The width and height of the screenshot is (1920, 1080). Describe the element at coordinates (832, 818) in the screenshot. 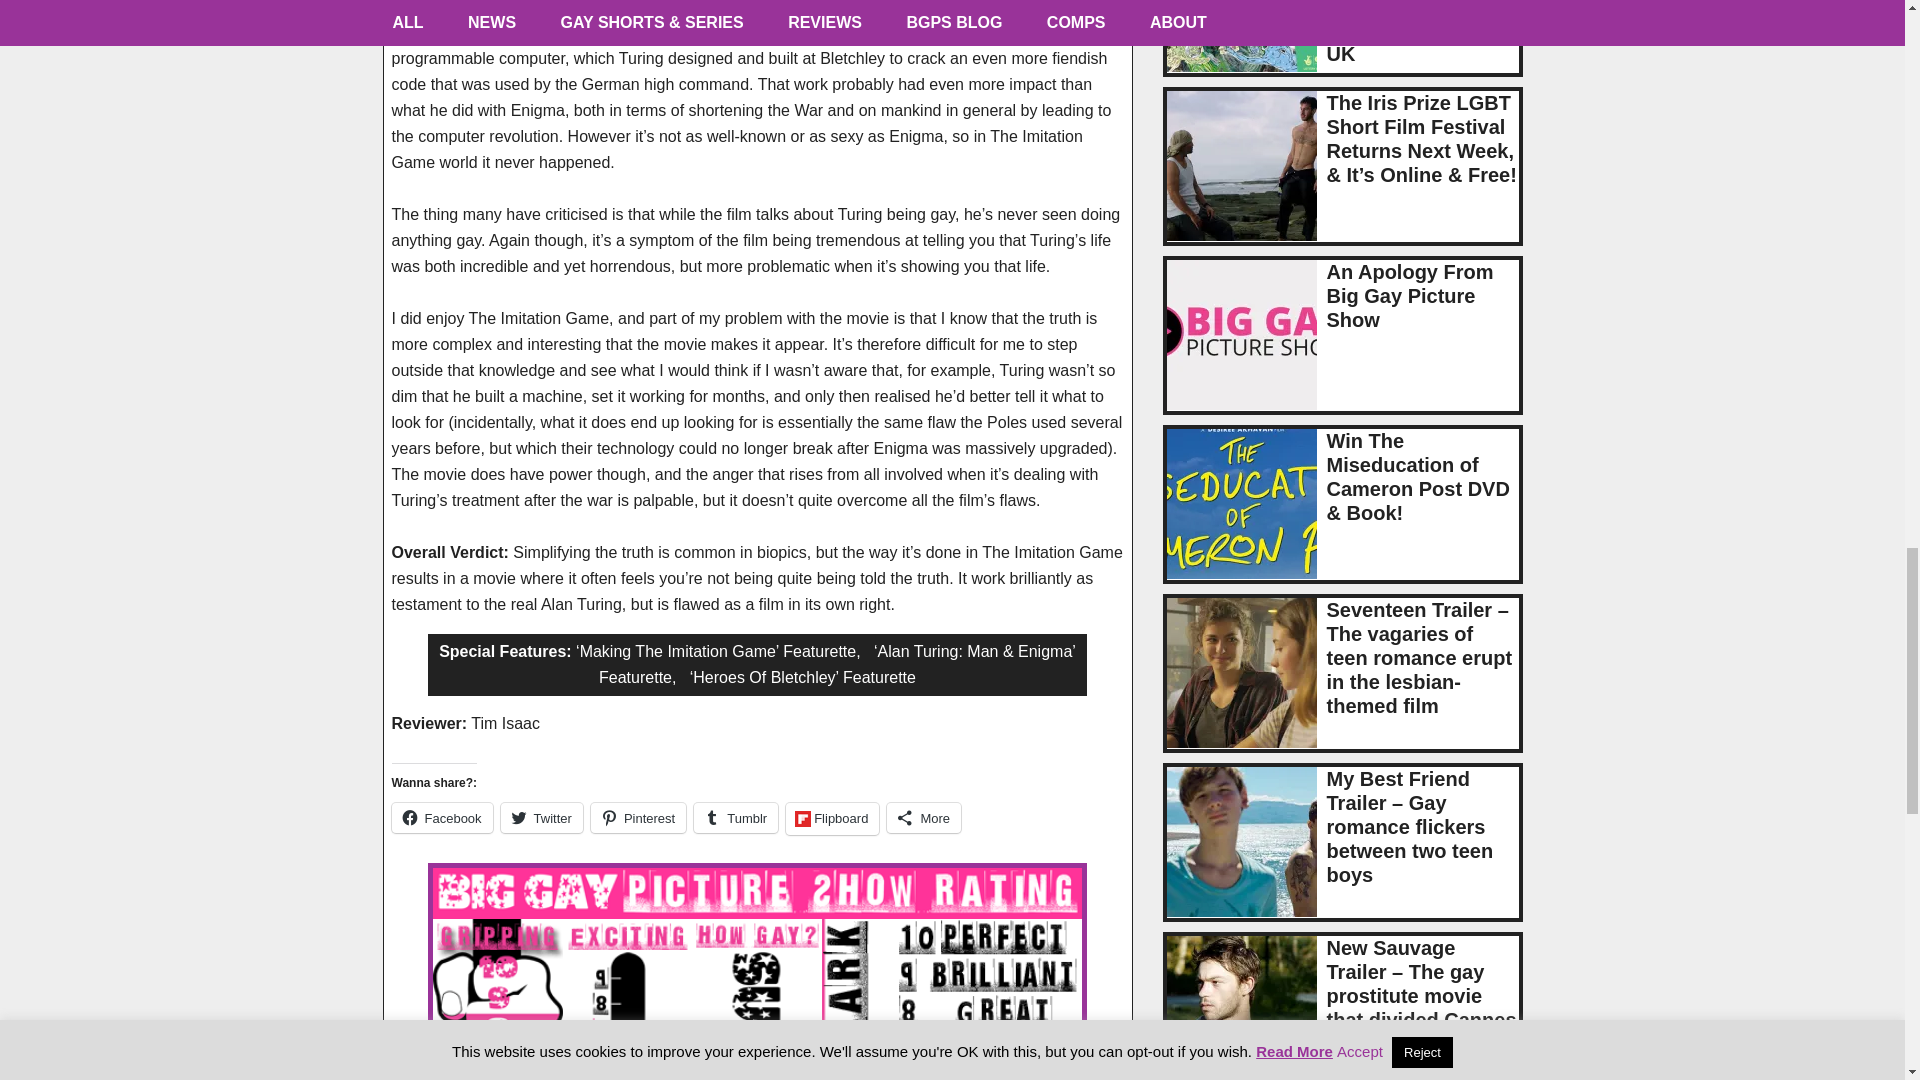

I see `Flipboard` at that location.